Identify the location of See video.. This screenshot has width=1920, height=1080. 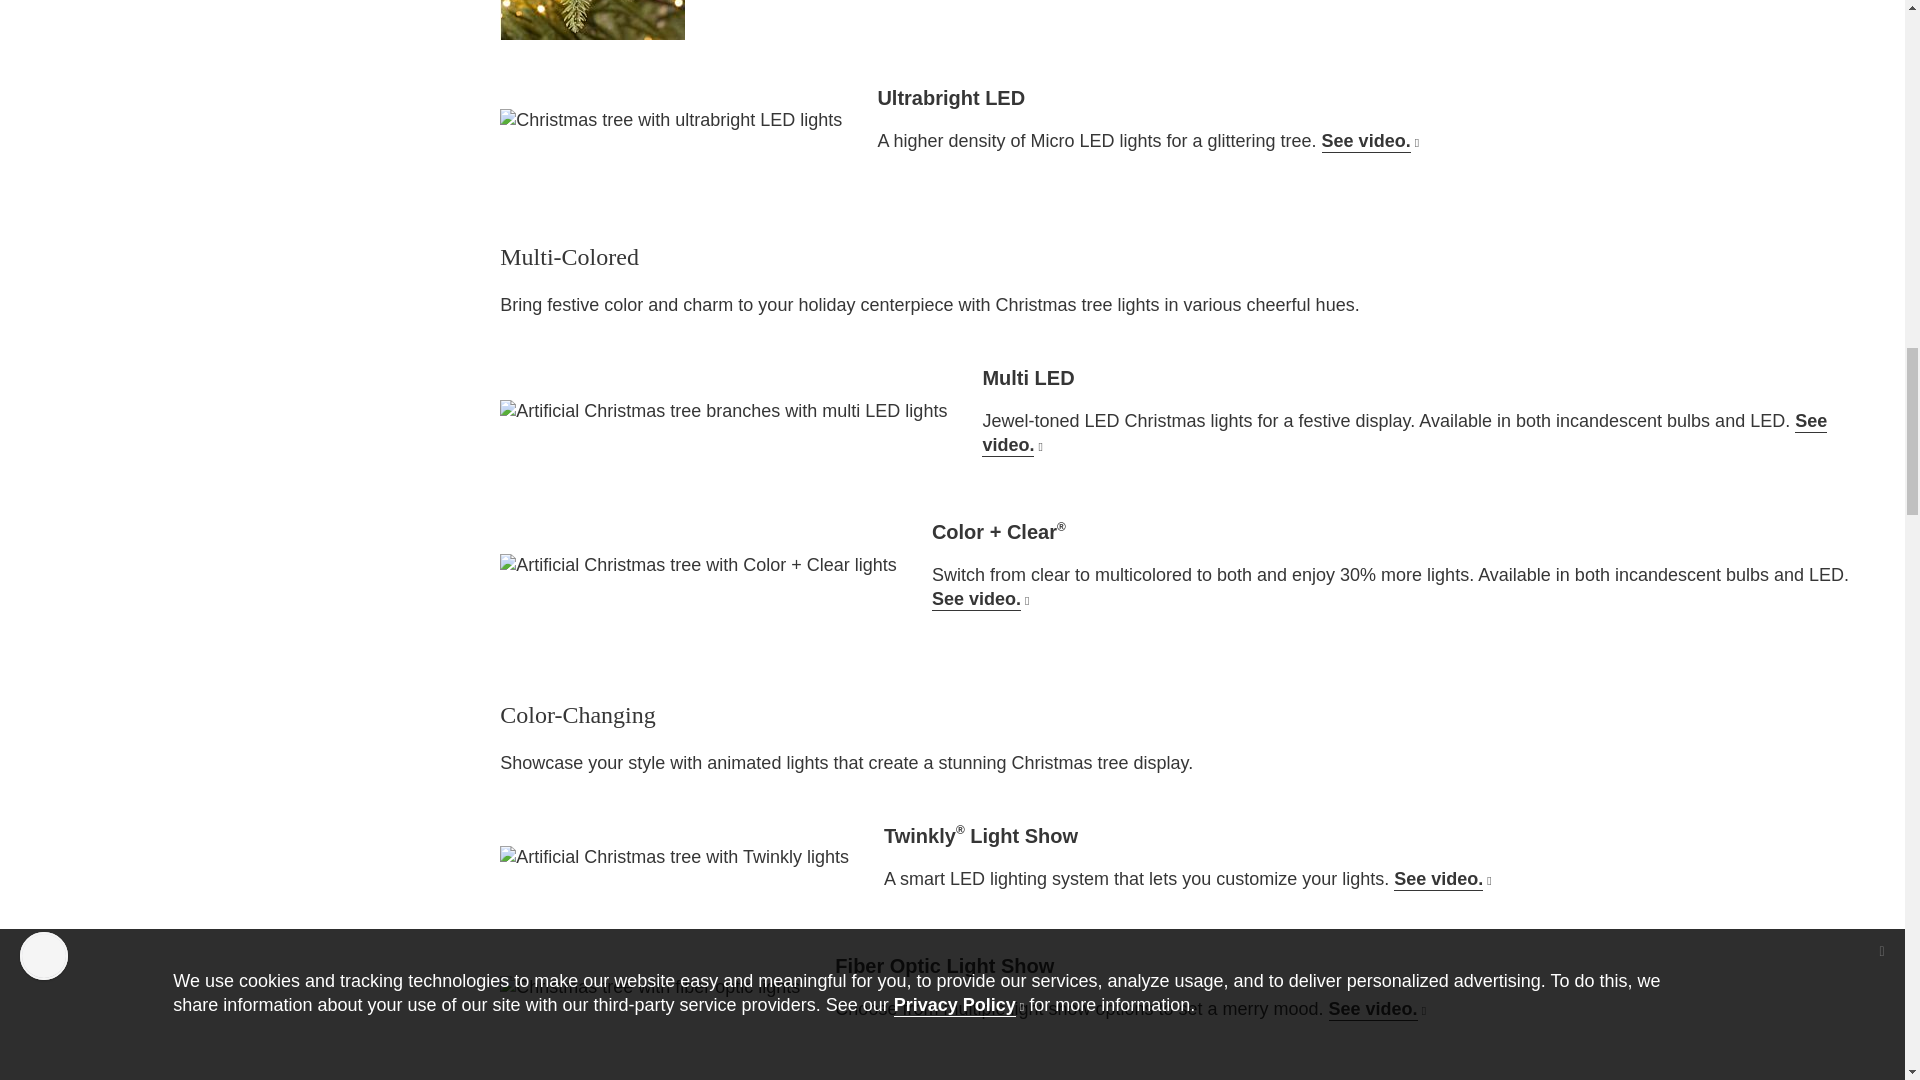
(1442, 878).